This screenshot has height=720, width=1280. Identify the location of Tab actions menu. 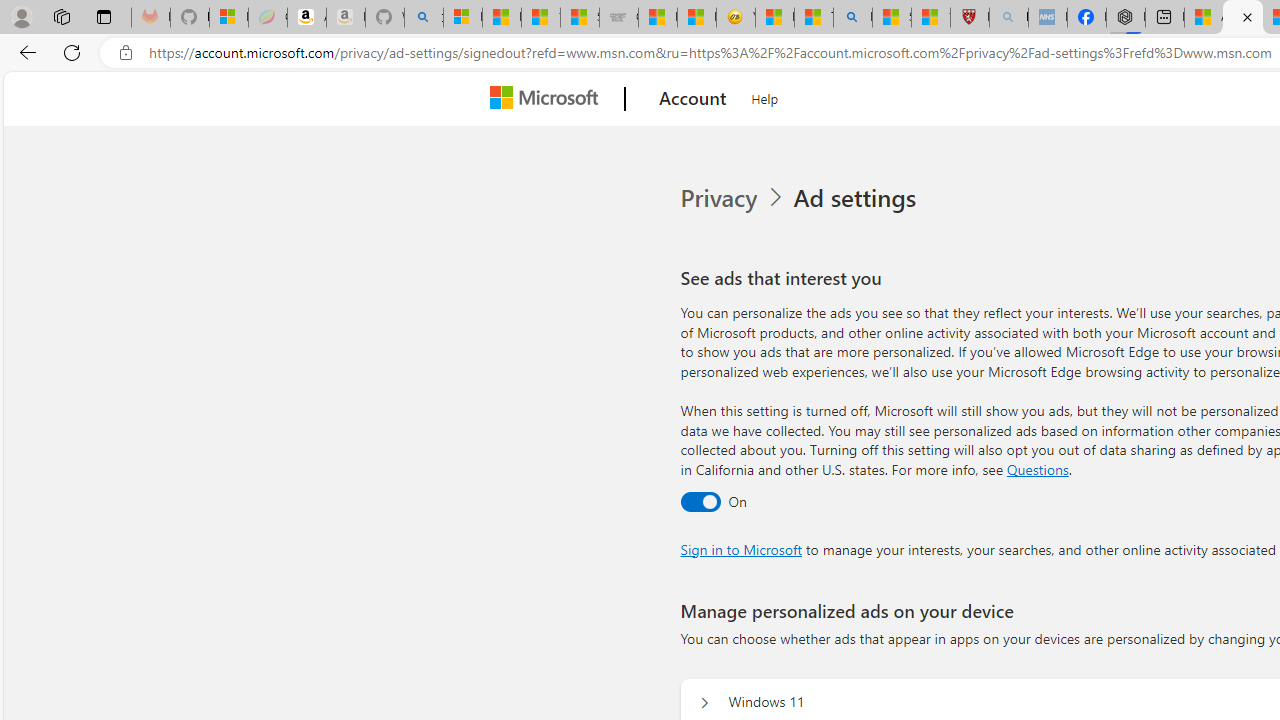
(104, 16).